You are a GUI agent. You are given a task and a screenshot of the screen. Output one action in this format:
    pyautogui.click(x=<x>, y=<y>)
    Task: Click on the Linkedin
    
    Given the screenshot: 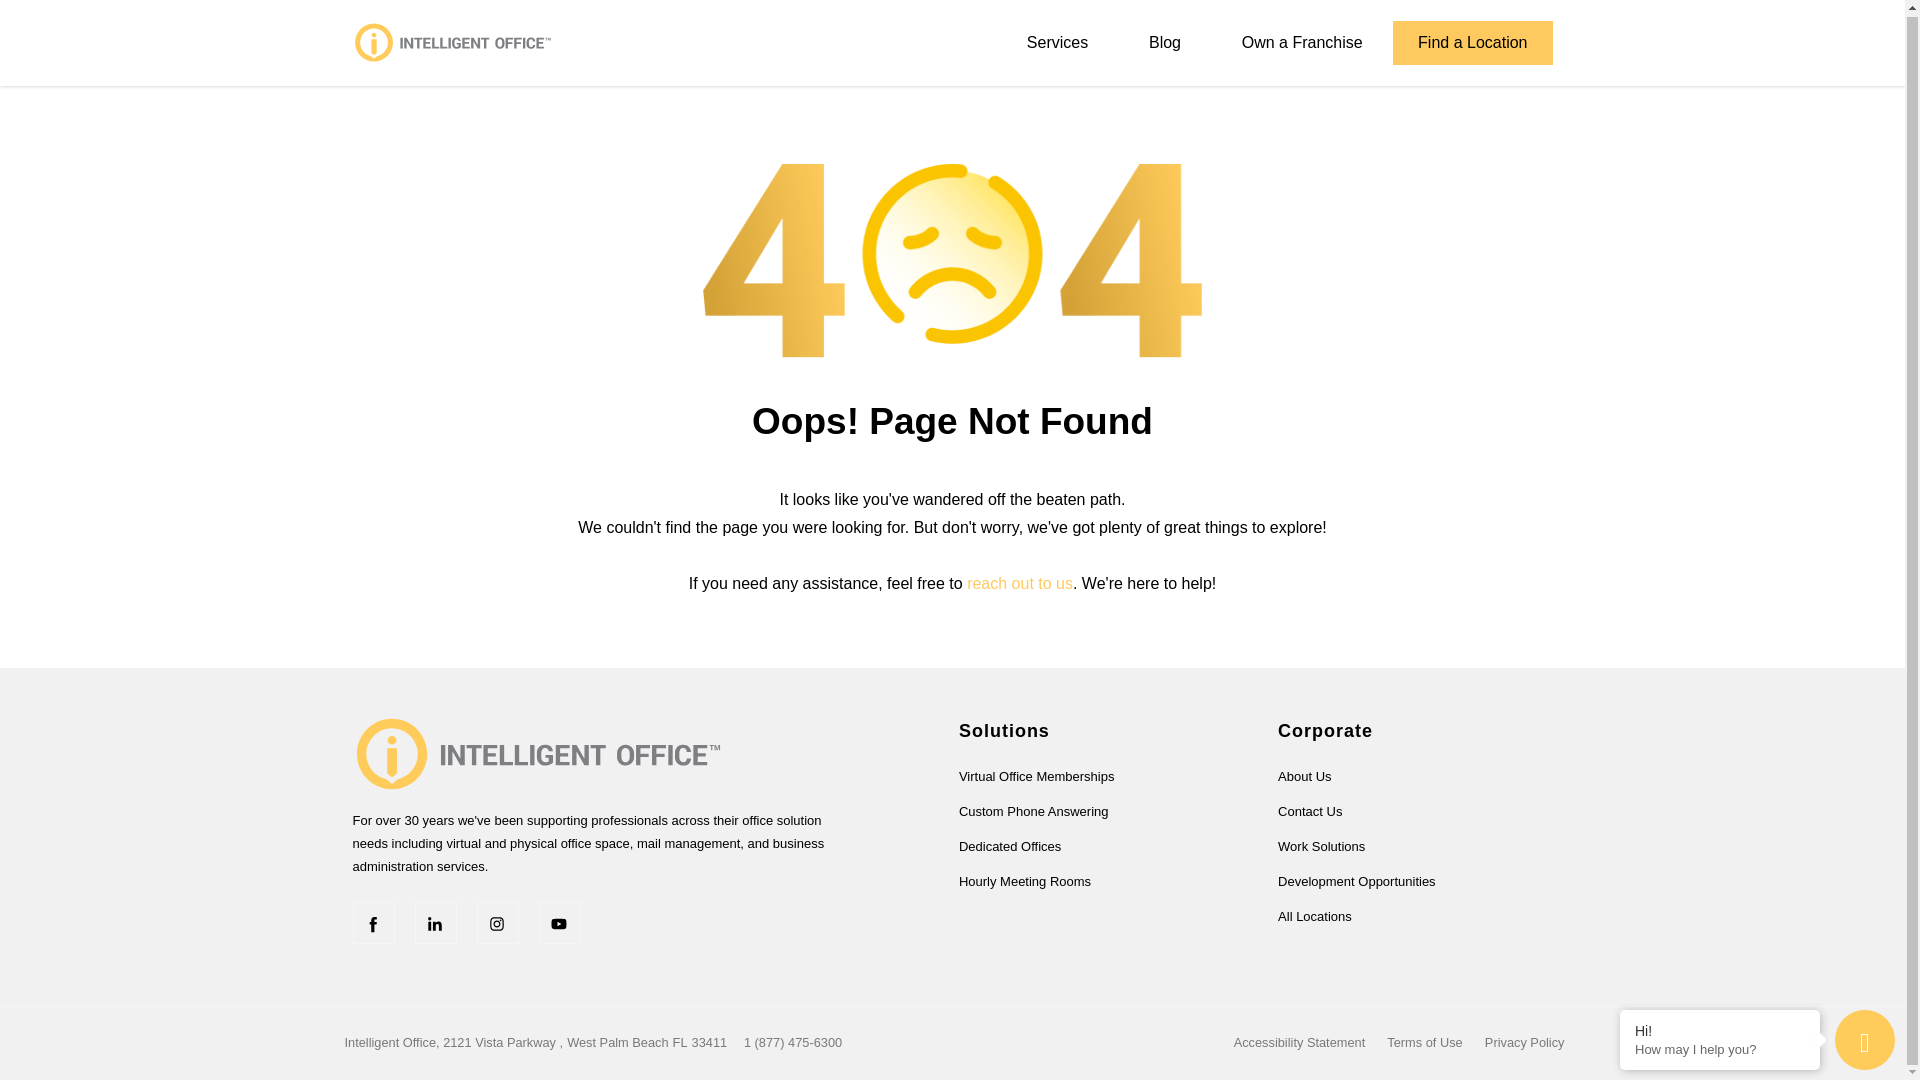 What is the action you would take?
    pyautogui.click(x=435, y=922)
    